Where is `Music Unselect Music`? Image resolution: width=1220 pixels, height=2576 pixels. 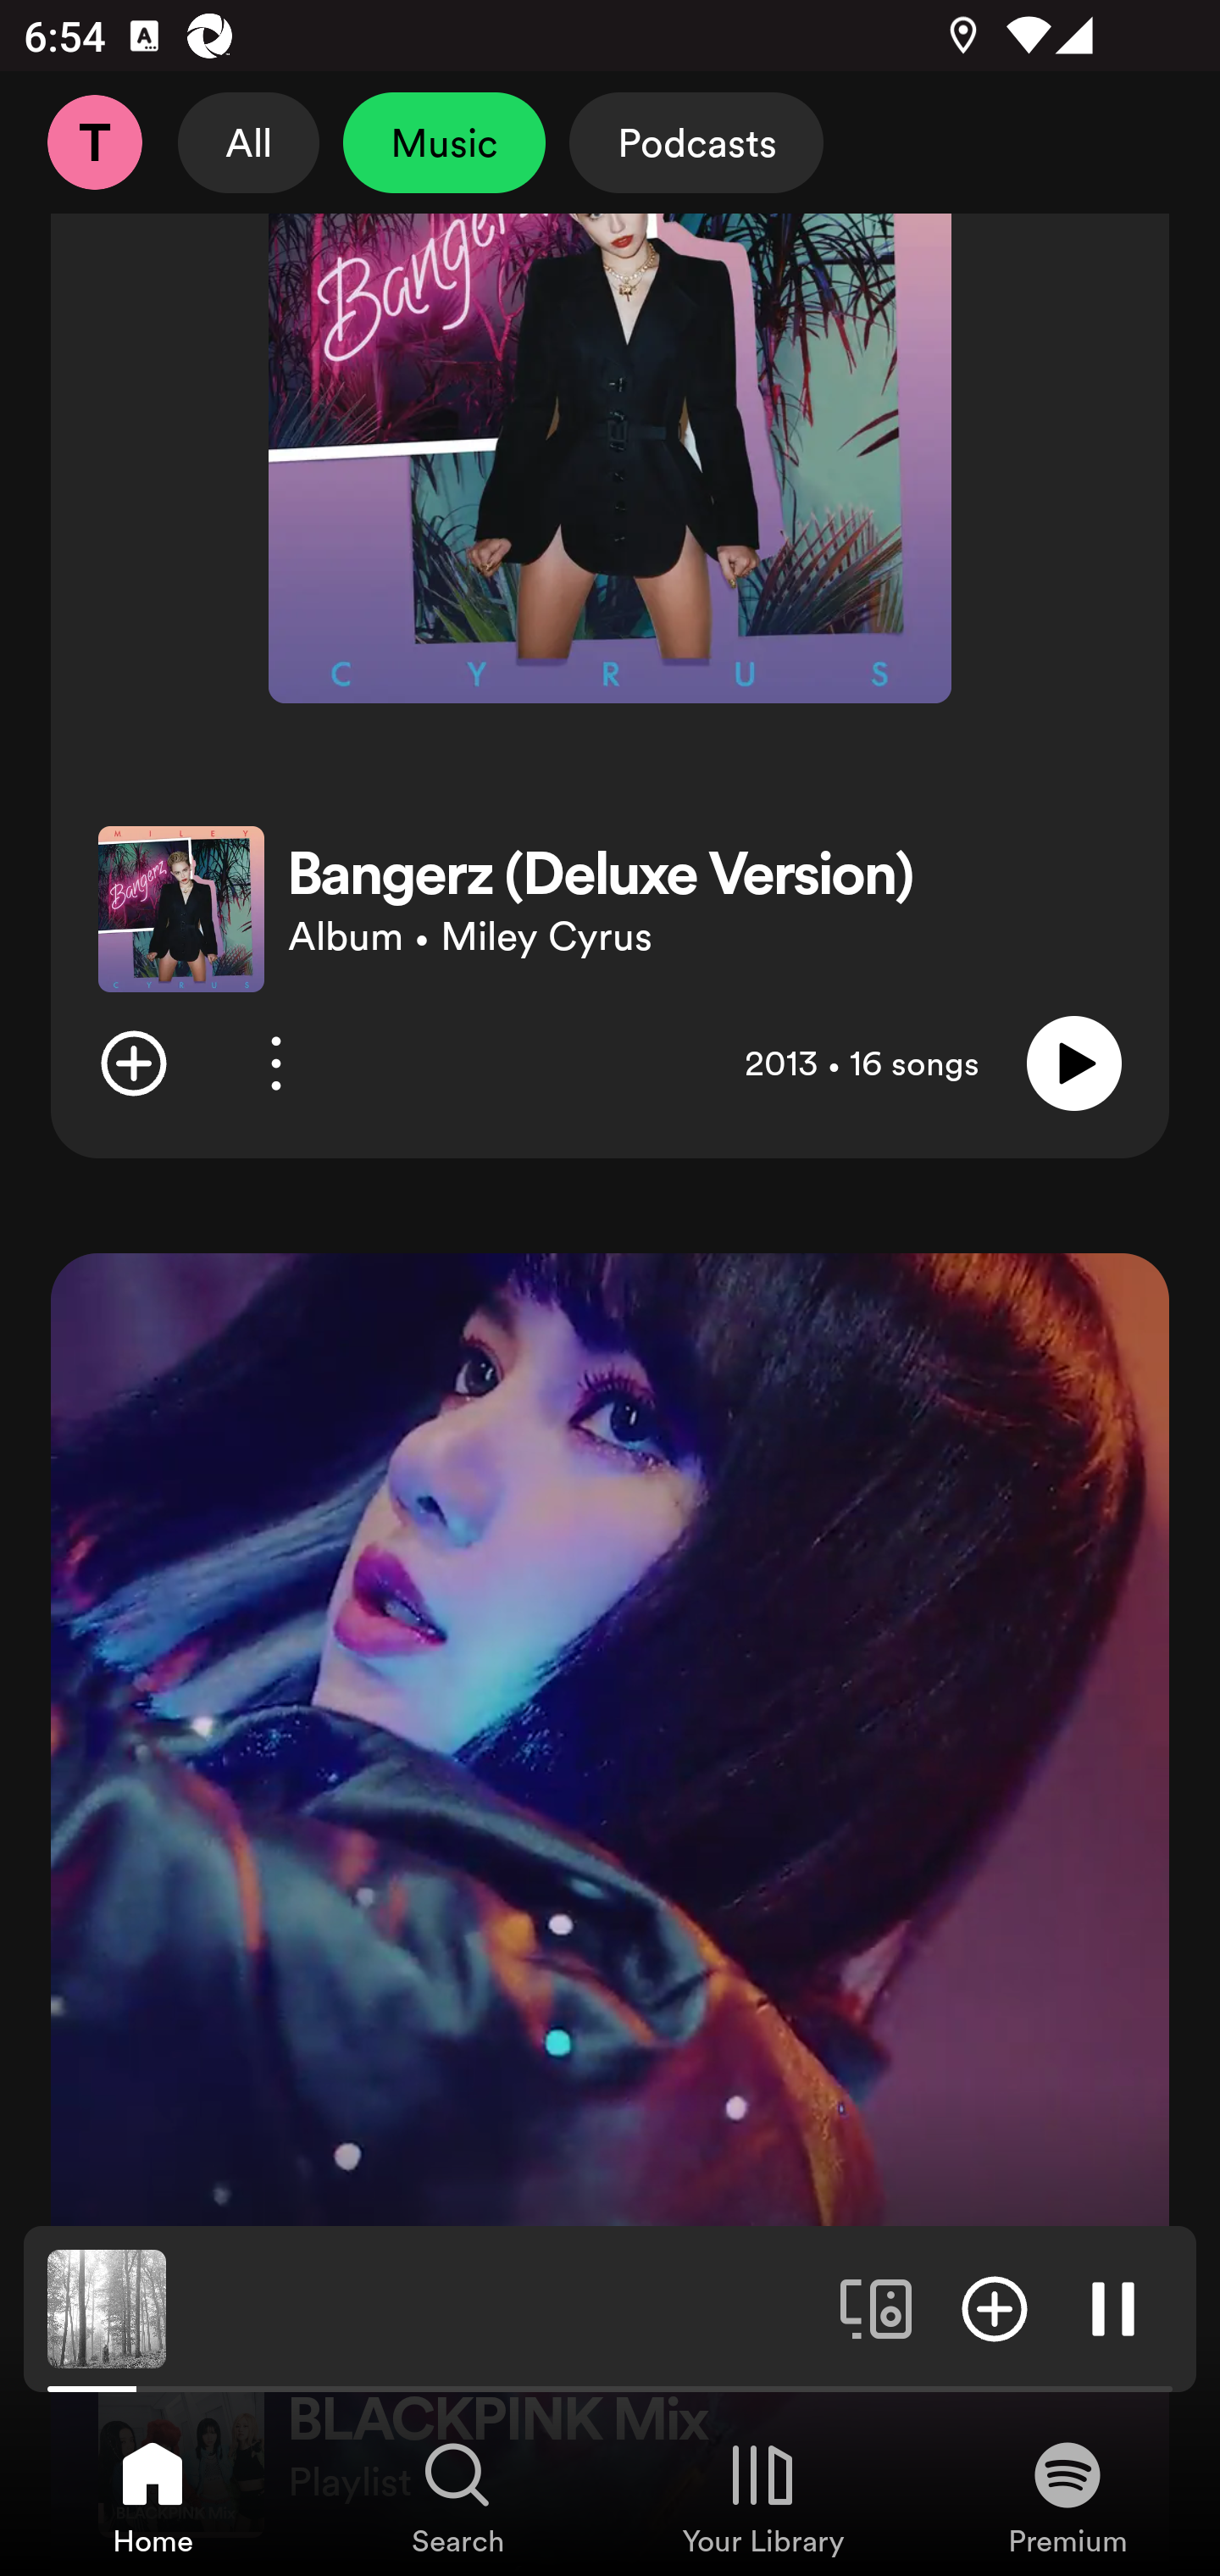
Music Unselect Music is located at coordinates (444, 142).